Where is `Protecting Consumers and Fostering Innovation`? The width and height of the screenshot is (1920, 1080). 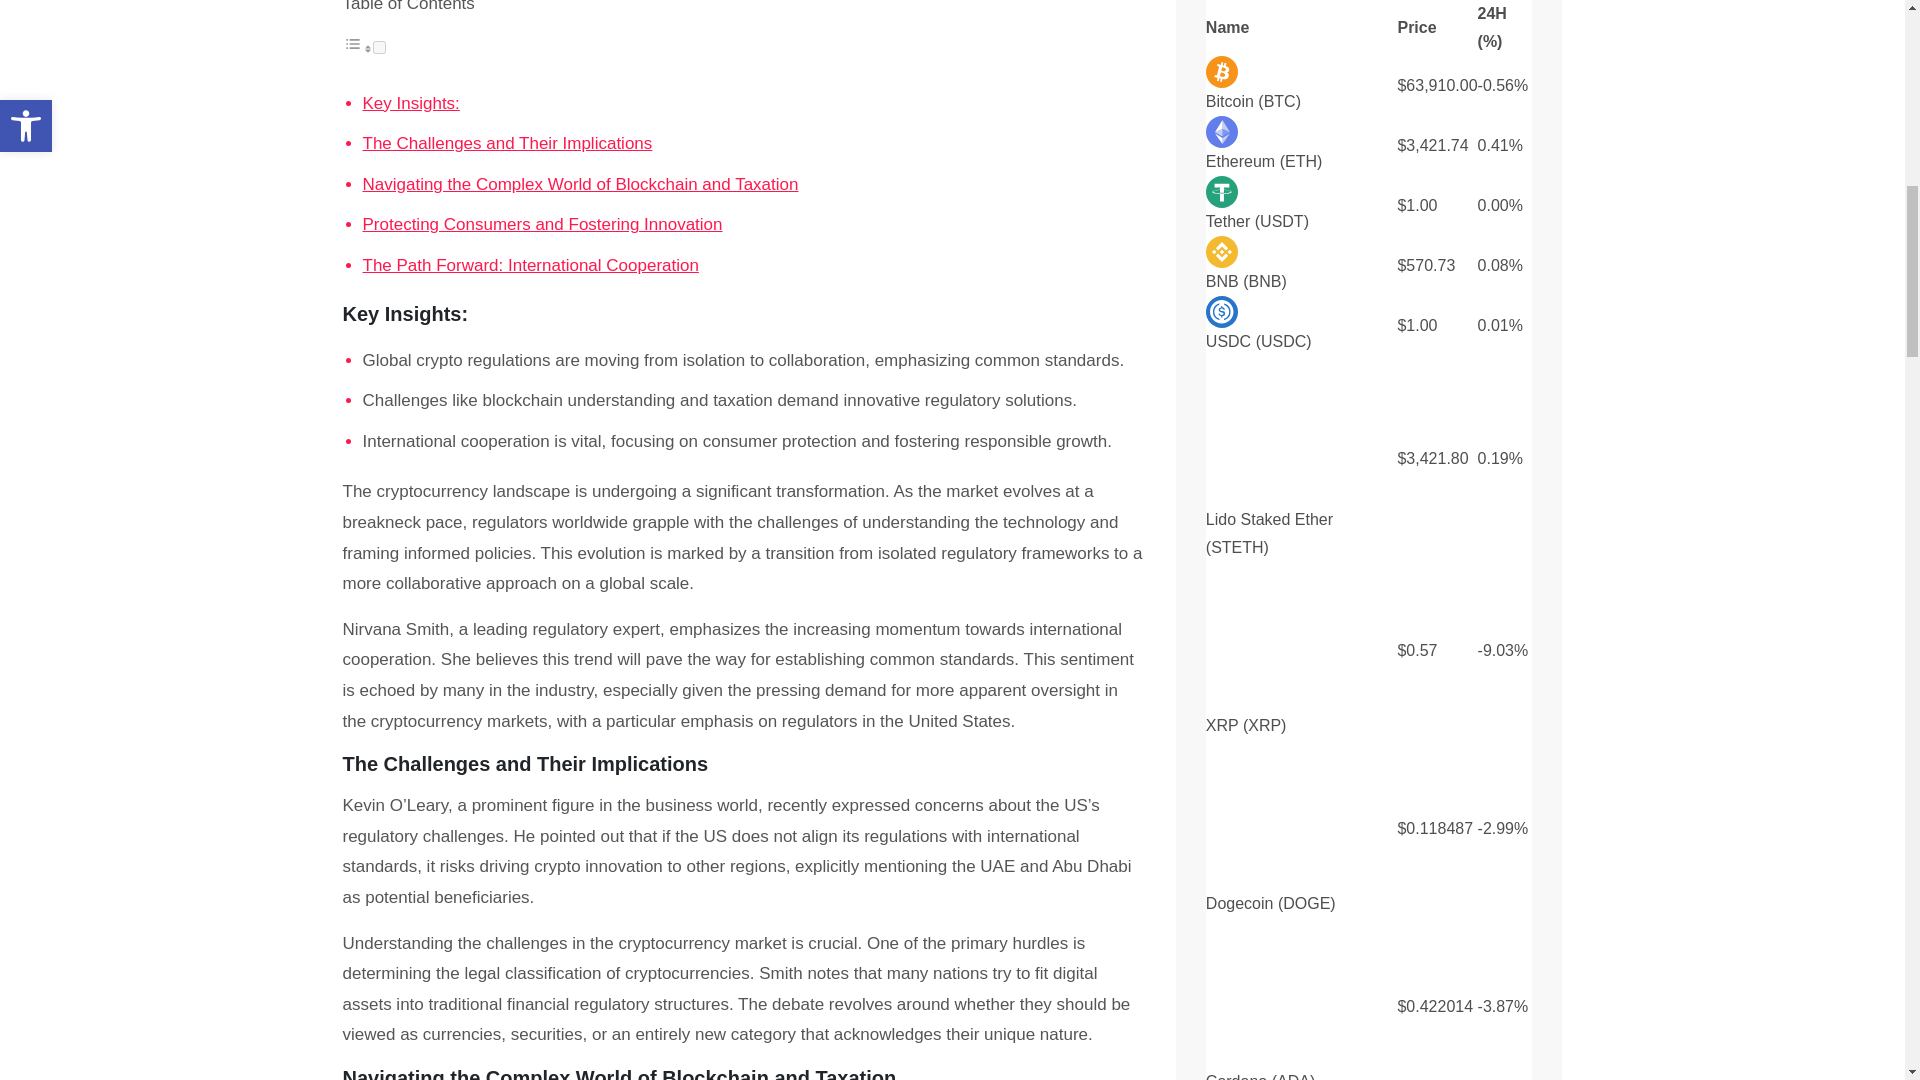 Protecting Consumers and Fostering Innovation is located at coordinates (542, 224).